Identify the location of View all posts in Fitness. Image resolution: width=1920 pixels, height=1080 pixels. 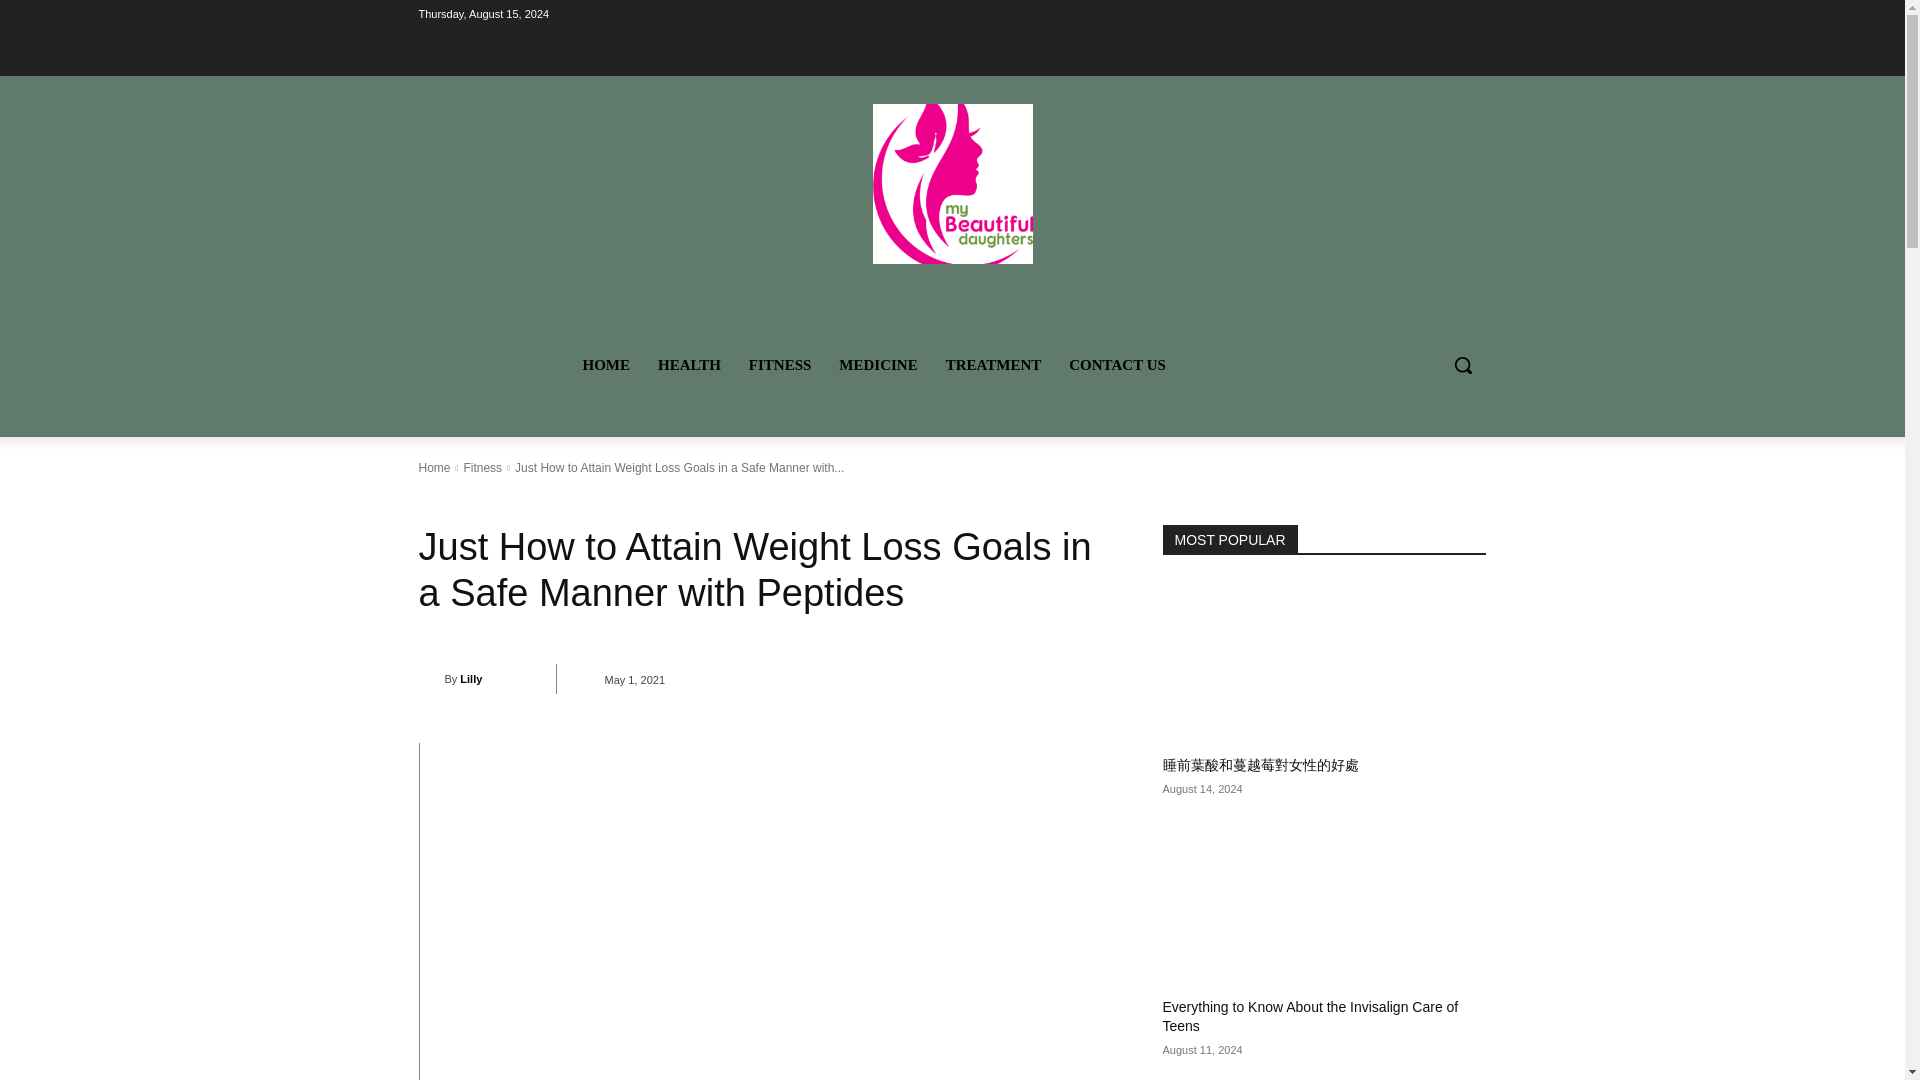
(482, 468).